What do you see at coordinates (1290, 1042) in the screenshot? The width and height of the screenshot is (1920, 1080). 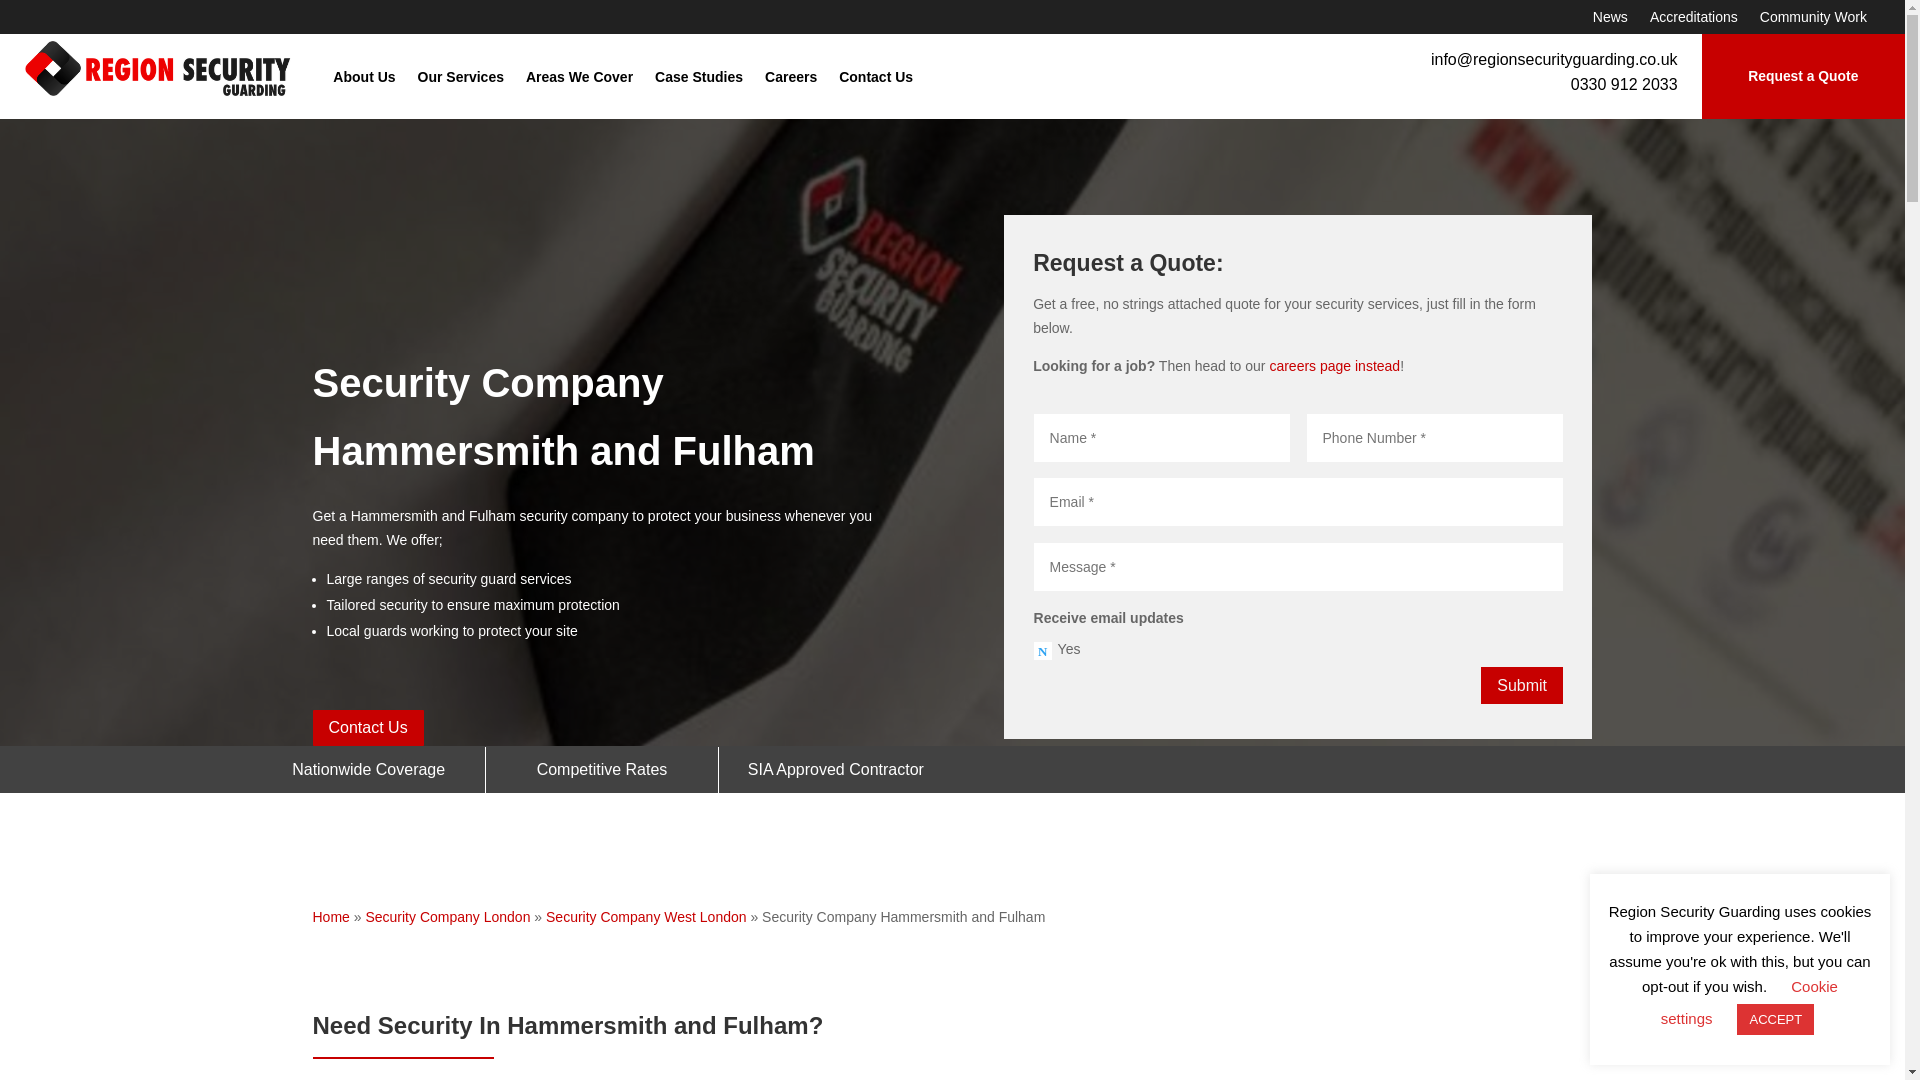 I see `Security Company Hammersmith and Fulham` at bounding box center [1290, 1042].